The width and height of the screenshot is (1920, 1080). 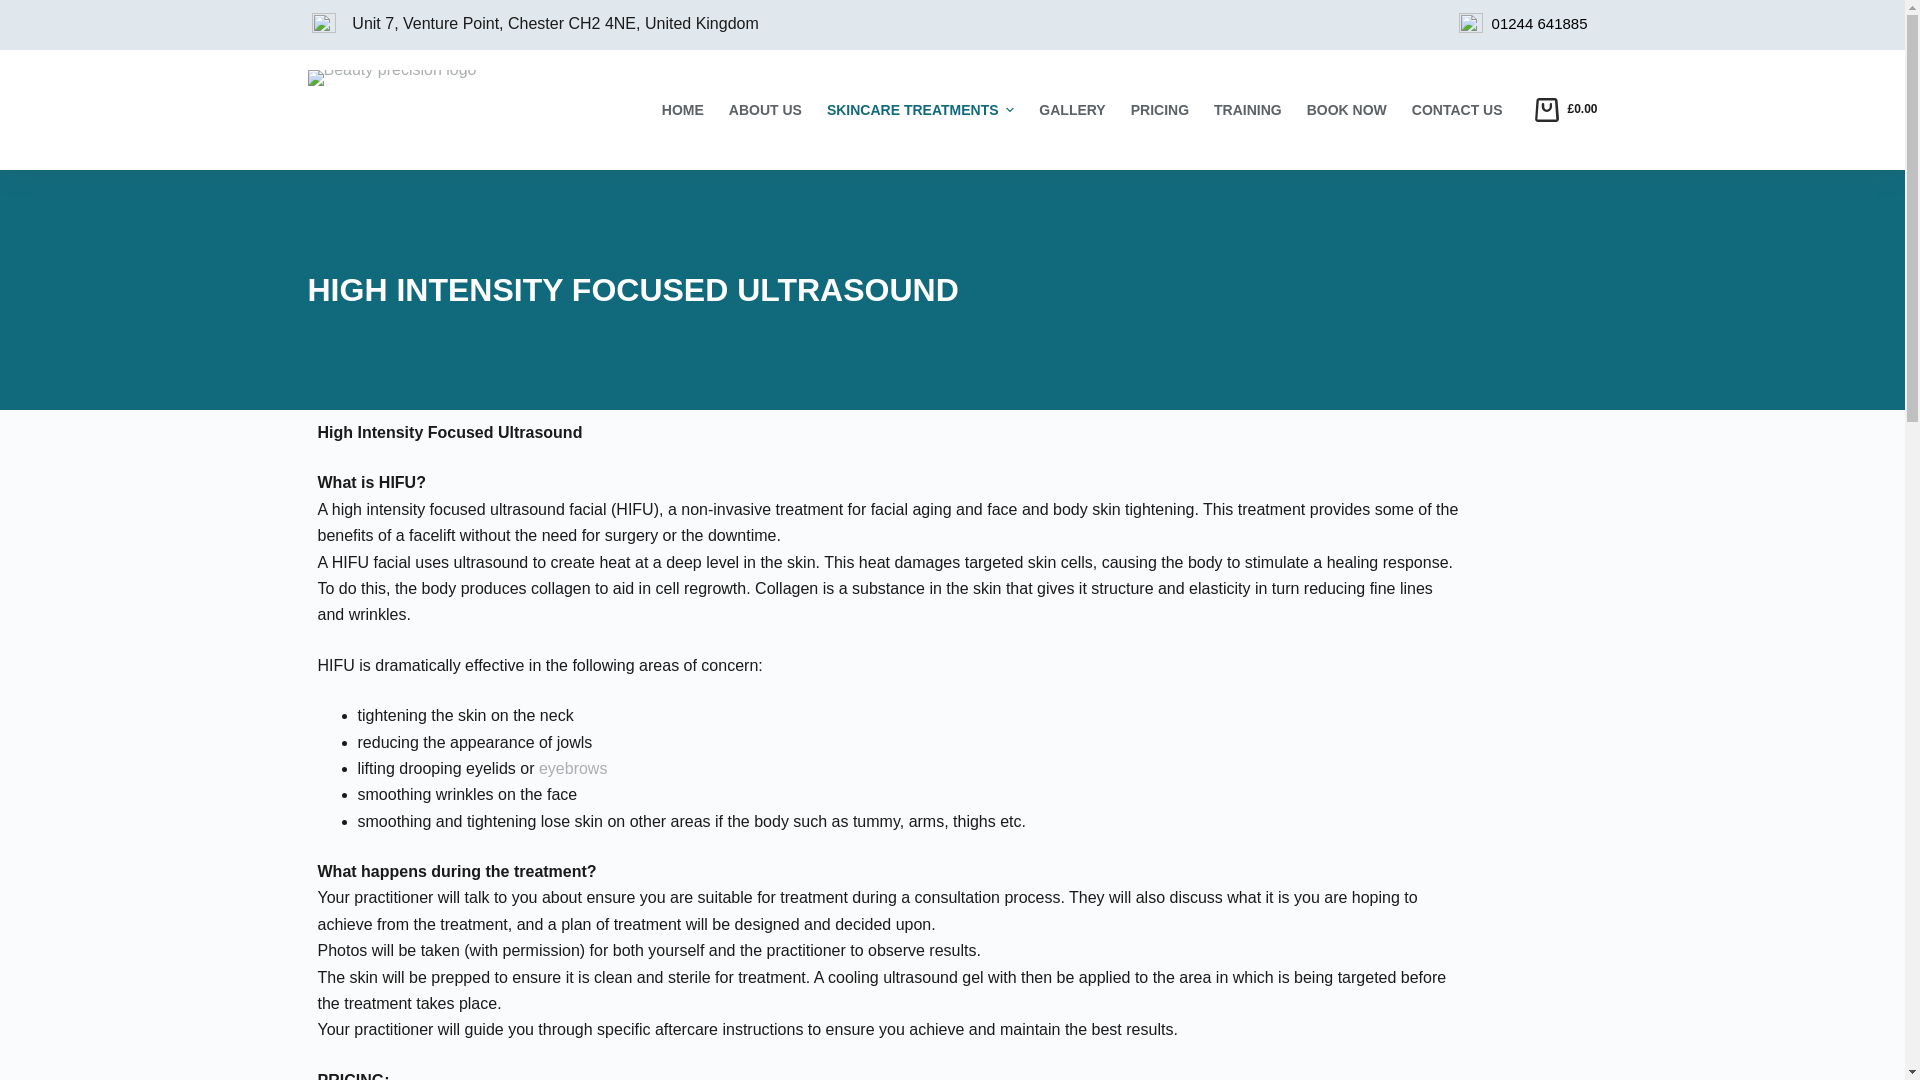 I want to click on Skip to content, so click(x=20, y=10).